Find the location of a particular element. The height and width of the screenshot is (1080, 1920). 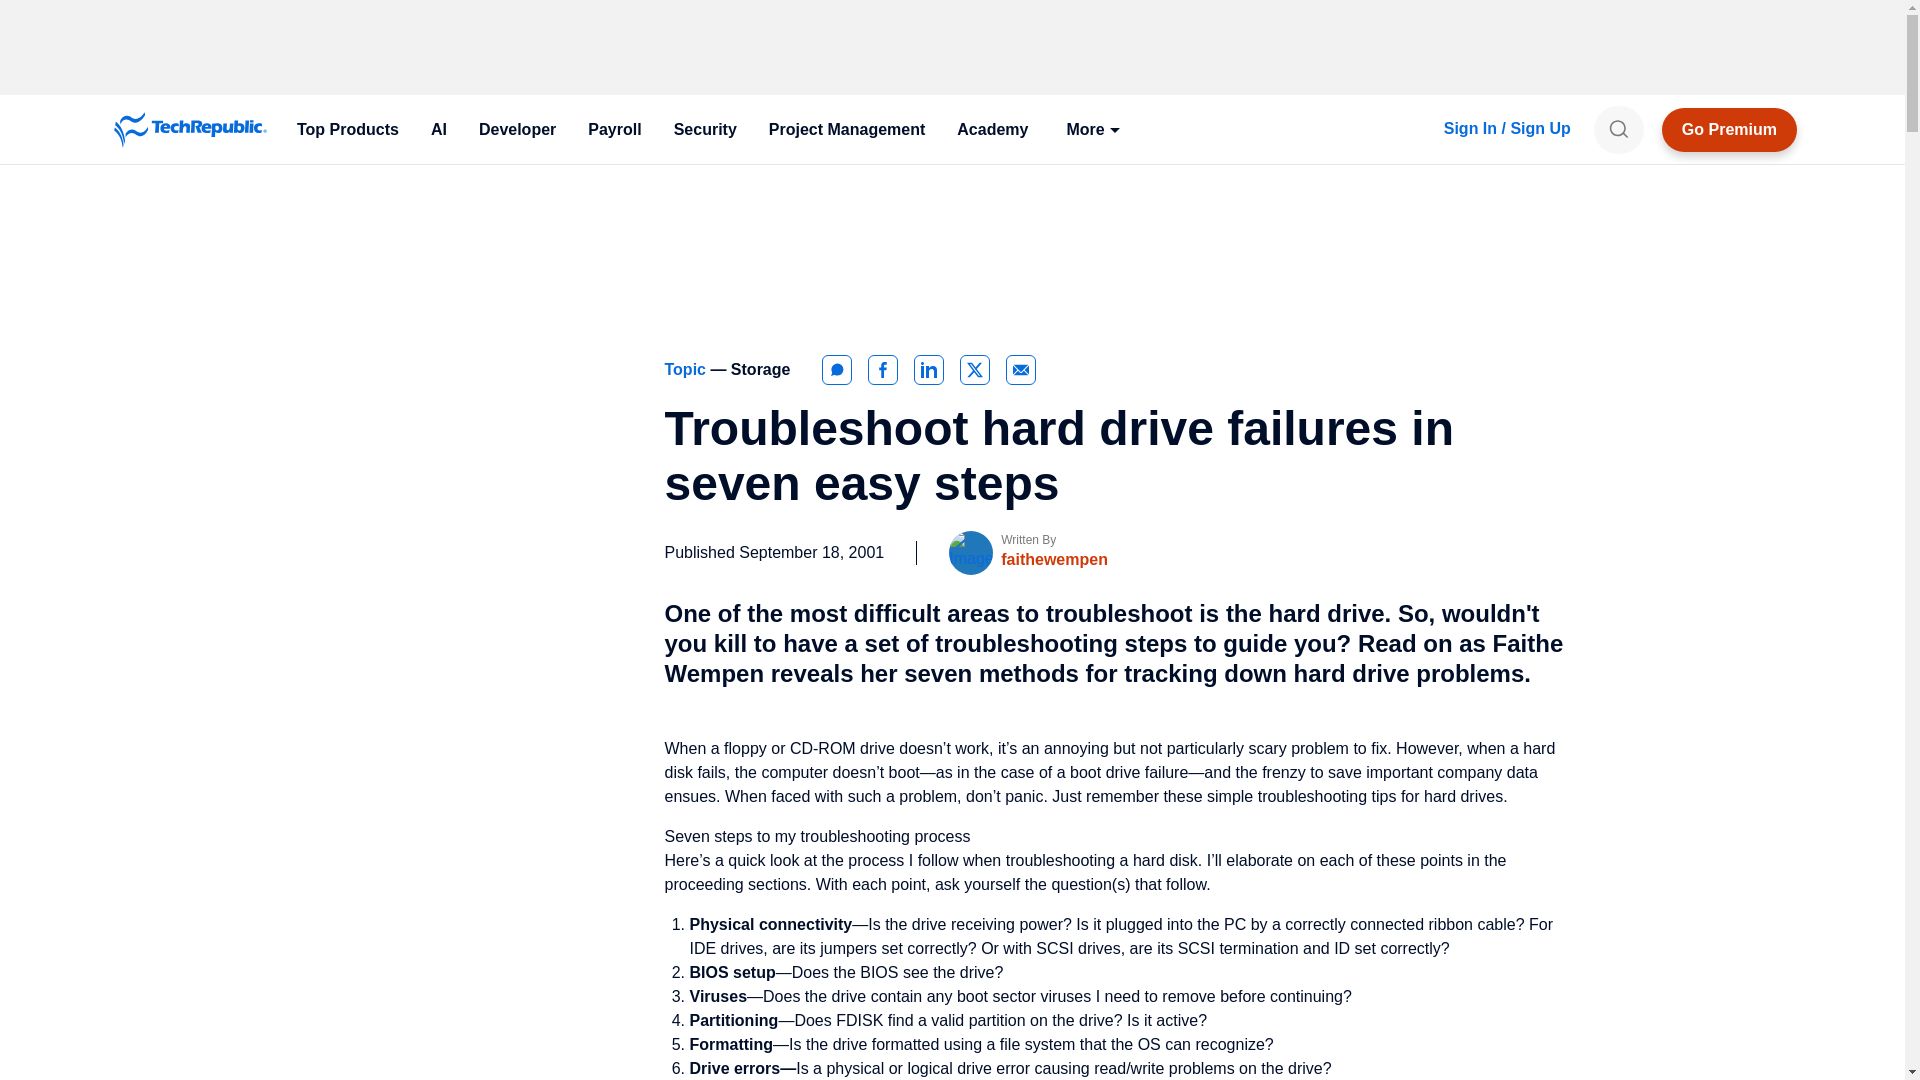

TechRepublic is located at coordinates (190, 130).